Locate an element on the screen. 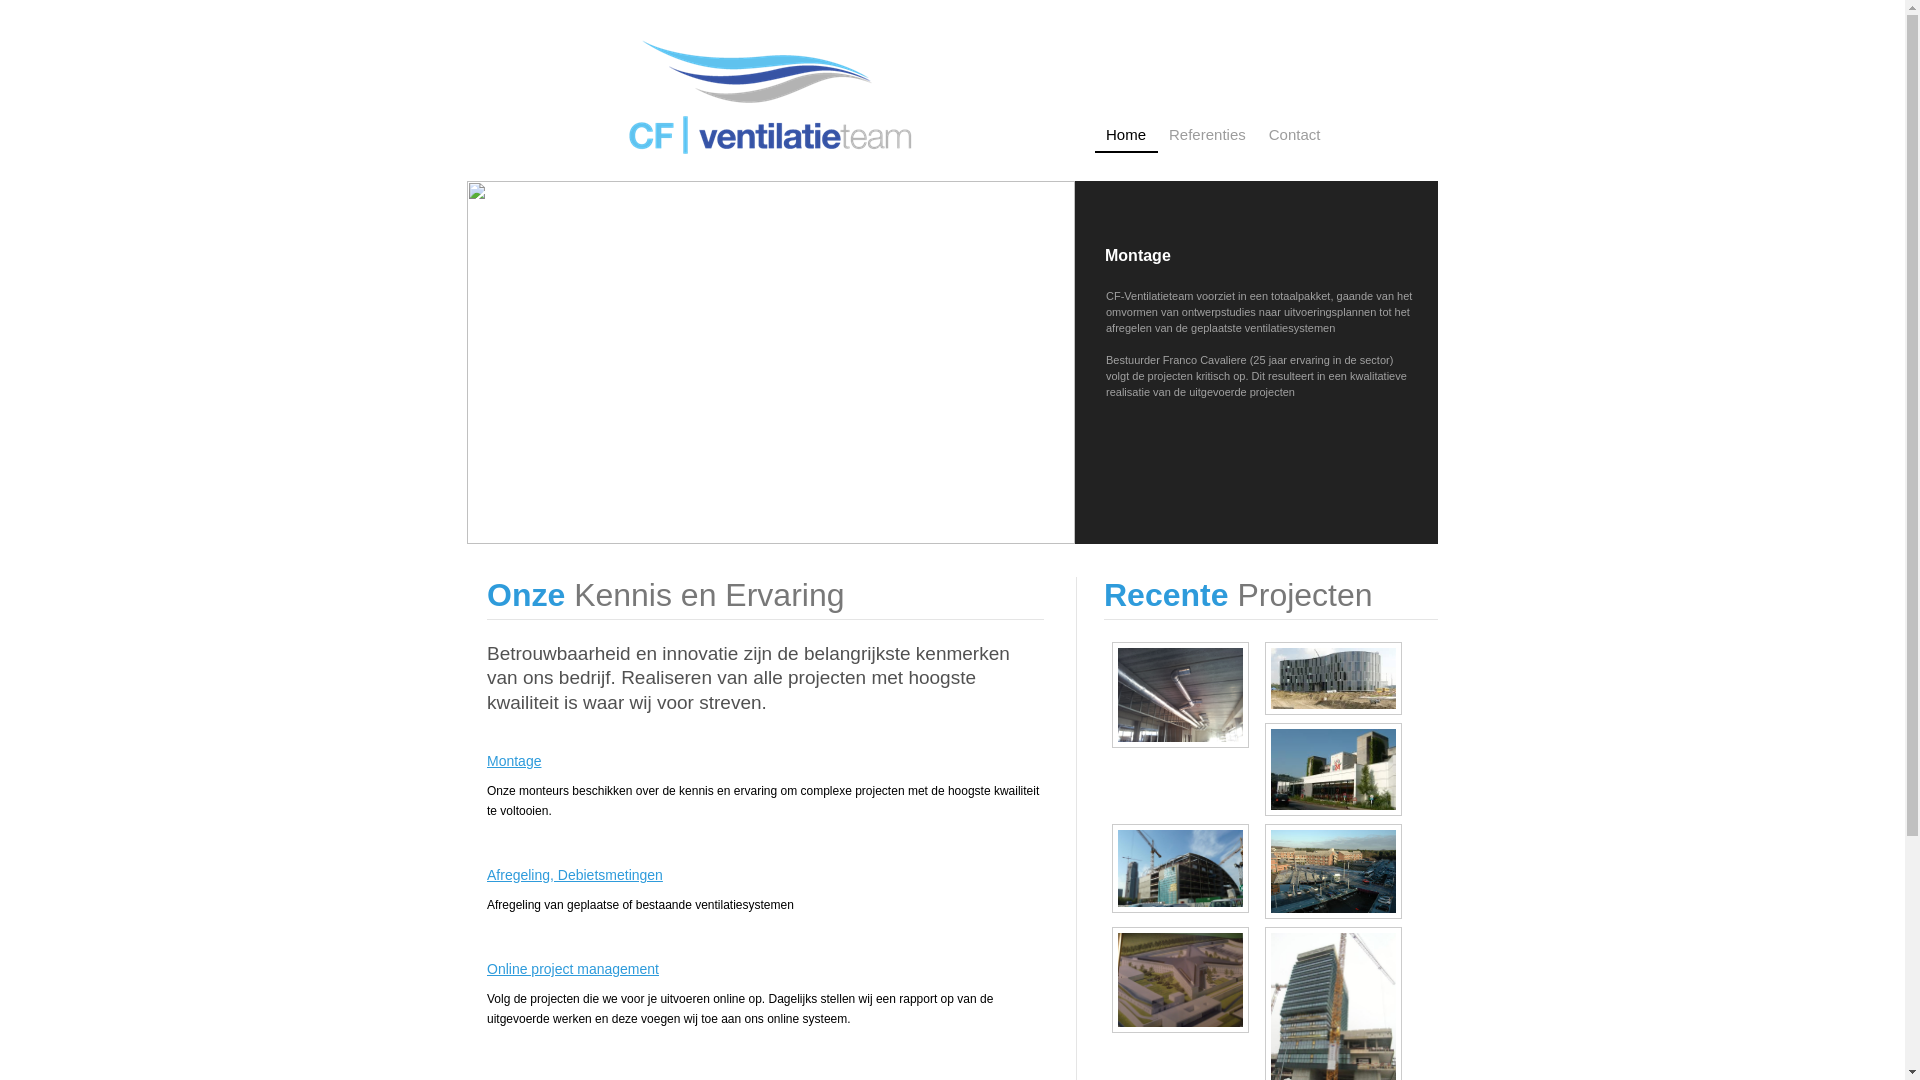 This screenshot has height=1080, width=1920. Contact is located at coordinates (1296, 140).